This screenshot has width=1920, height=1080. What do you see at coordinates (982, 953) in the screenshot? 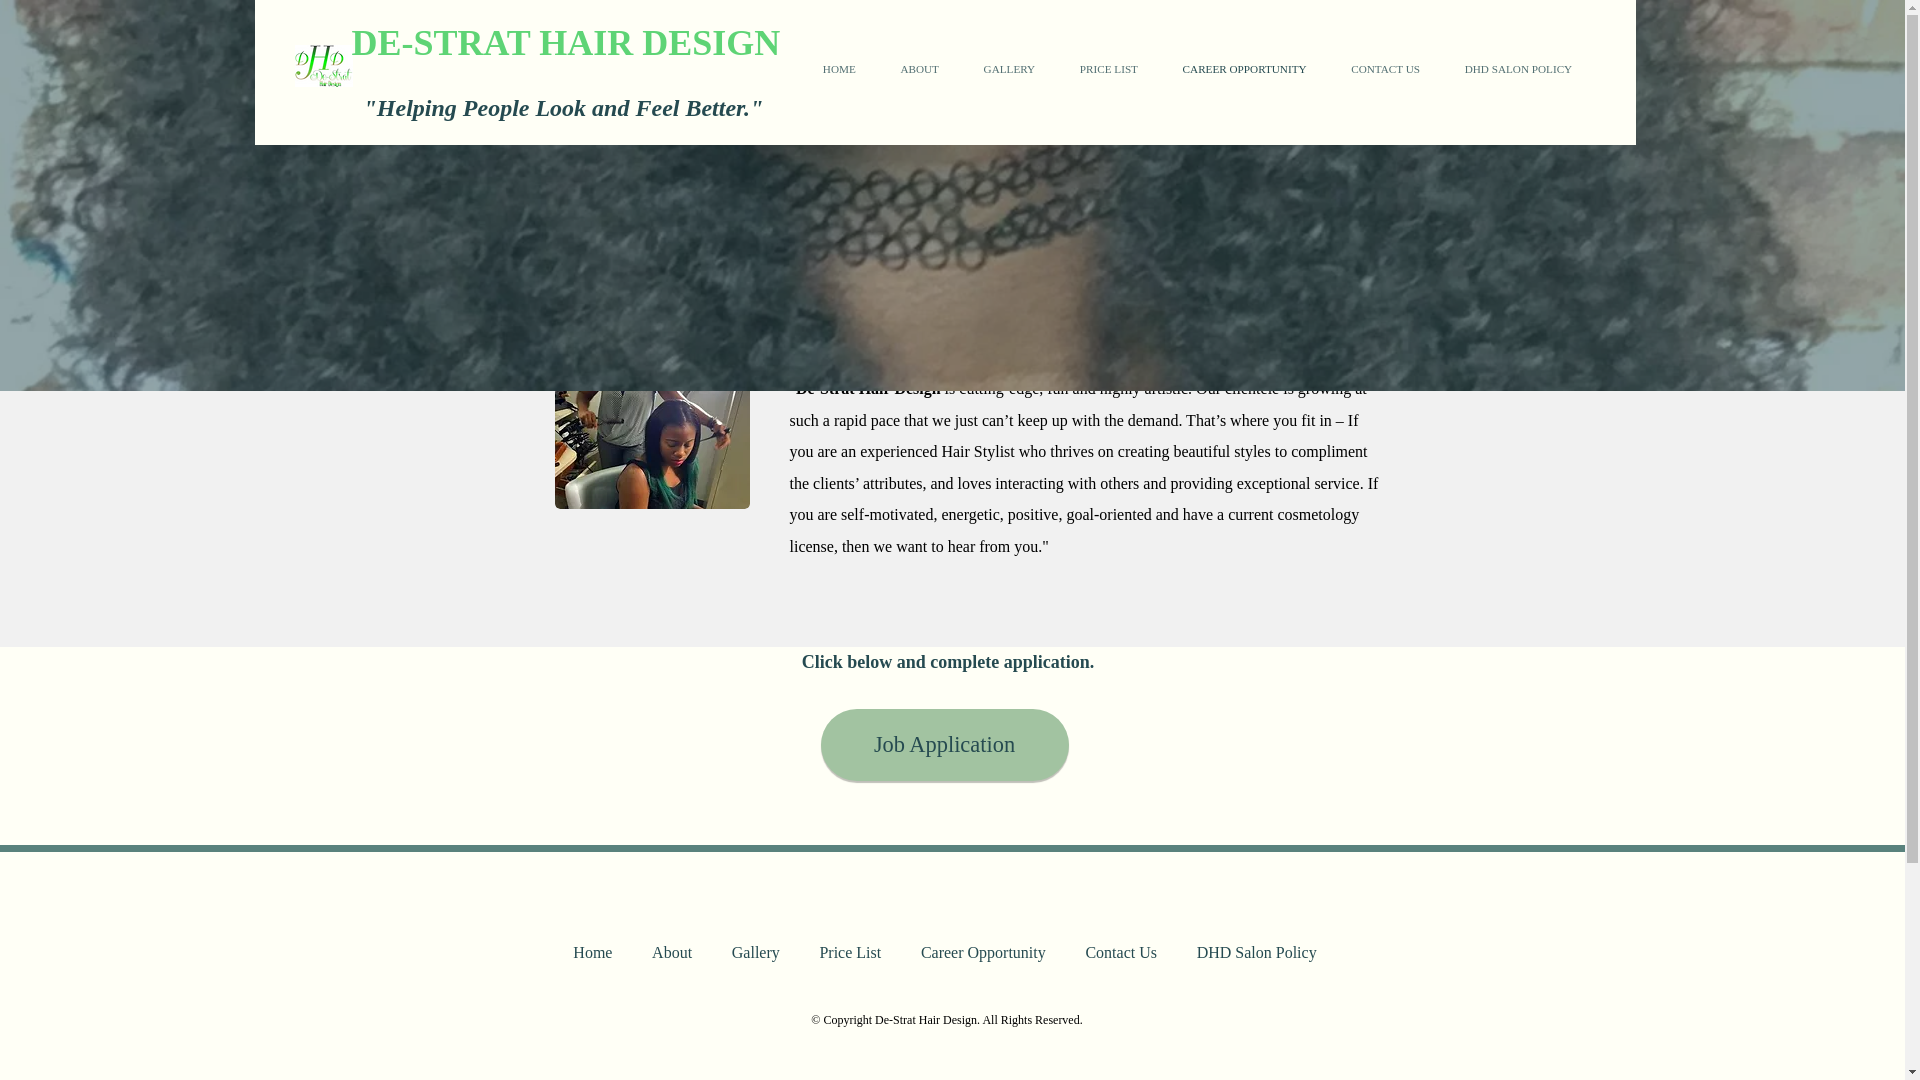
I see `Career Opportunity` at bounding box center [982, 953].